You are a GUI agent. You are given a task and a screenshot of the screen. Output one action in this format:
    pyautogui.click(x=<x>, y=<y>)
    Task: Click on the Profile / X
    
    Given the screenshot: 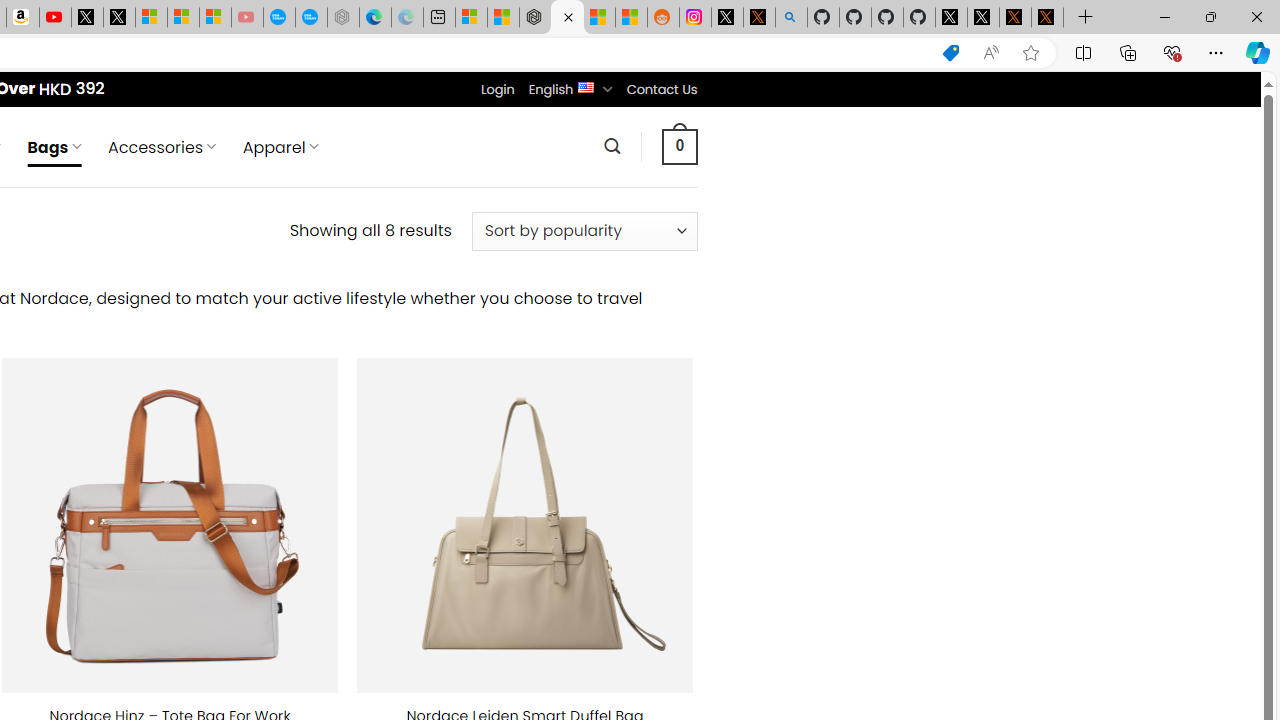 What is the action you would take?
    pyautogui.click(x=950, y=18)
    